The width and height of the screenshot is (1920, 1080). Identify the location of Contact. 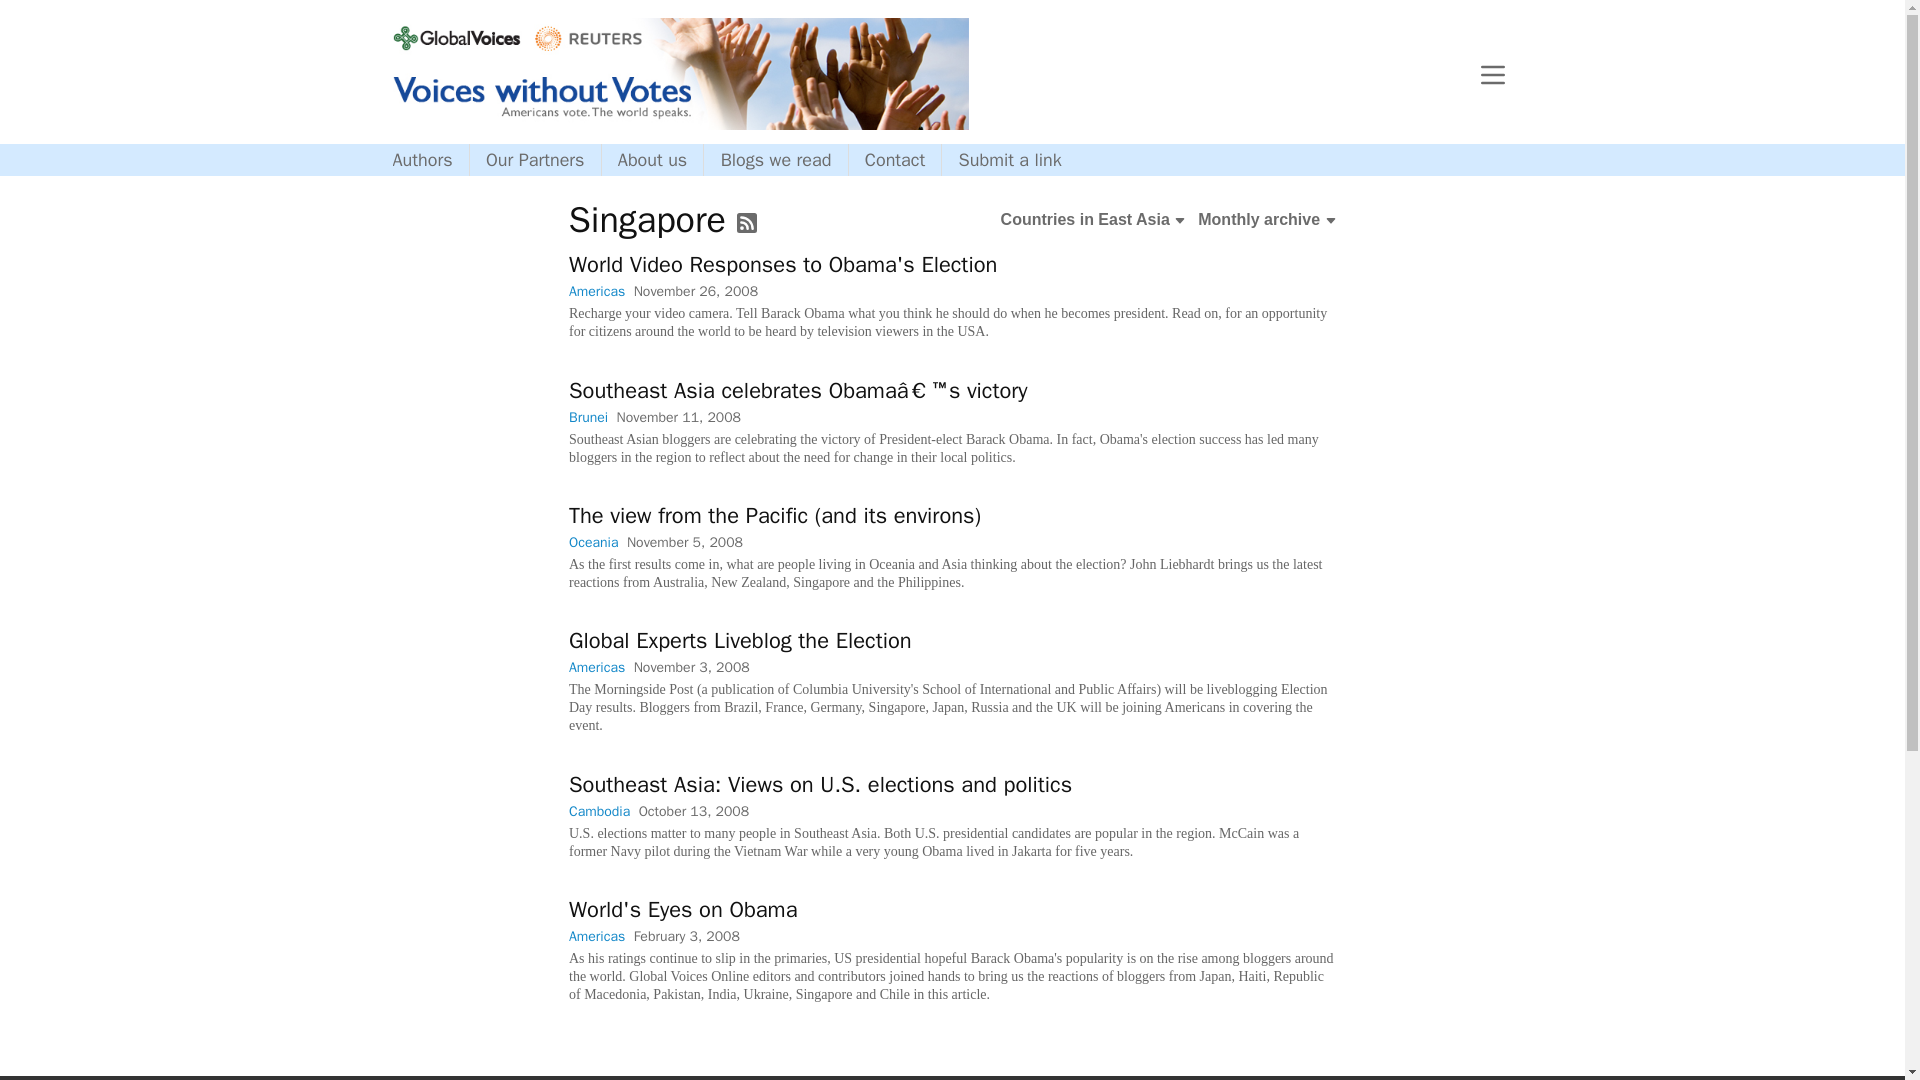
(895, 160).